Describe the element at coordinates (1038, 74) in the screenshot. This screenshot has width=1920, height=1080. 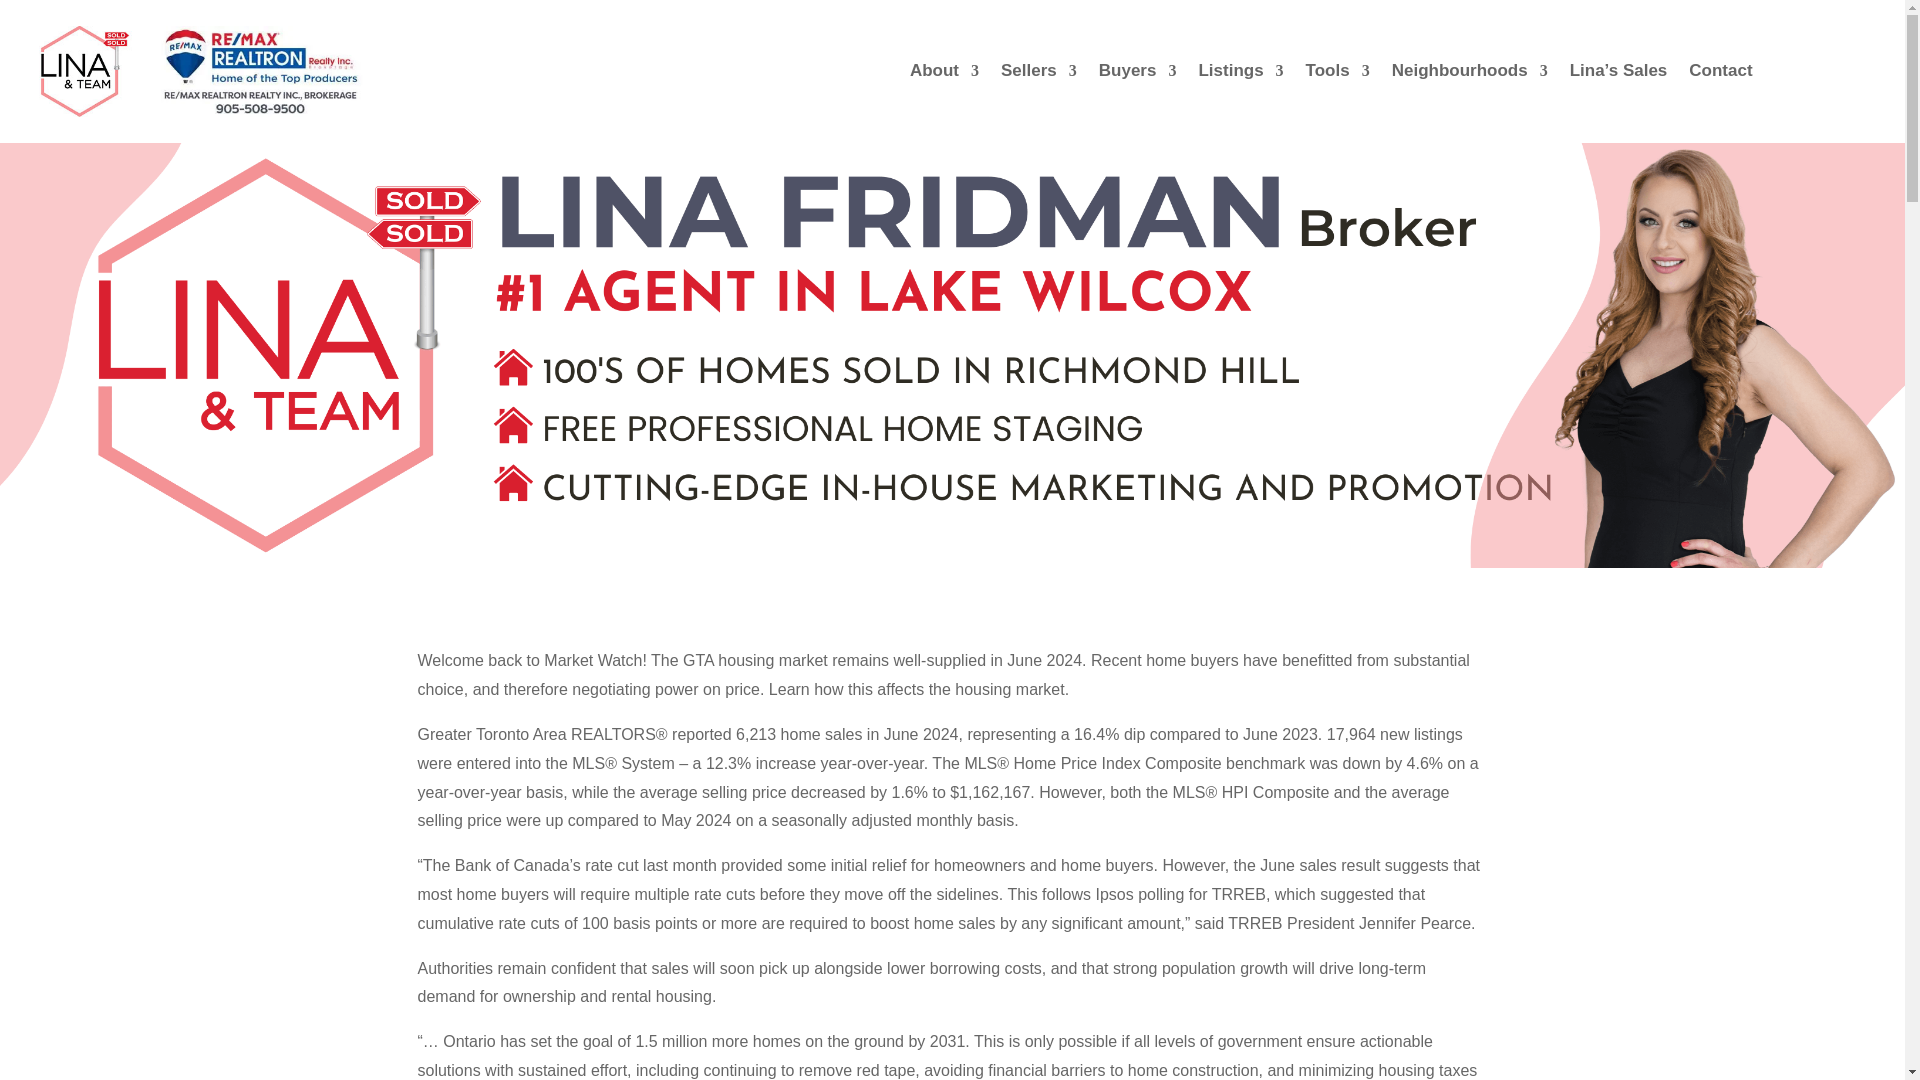
I see `Sellers` at that location.